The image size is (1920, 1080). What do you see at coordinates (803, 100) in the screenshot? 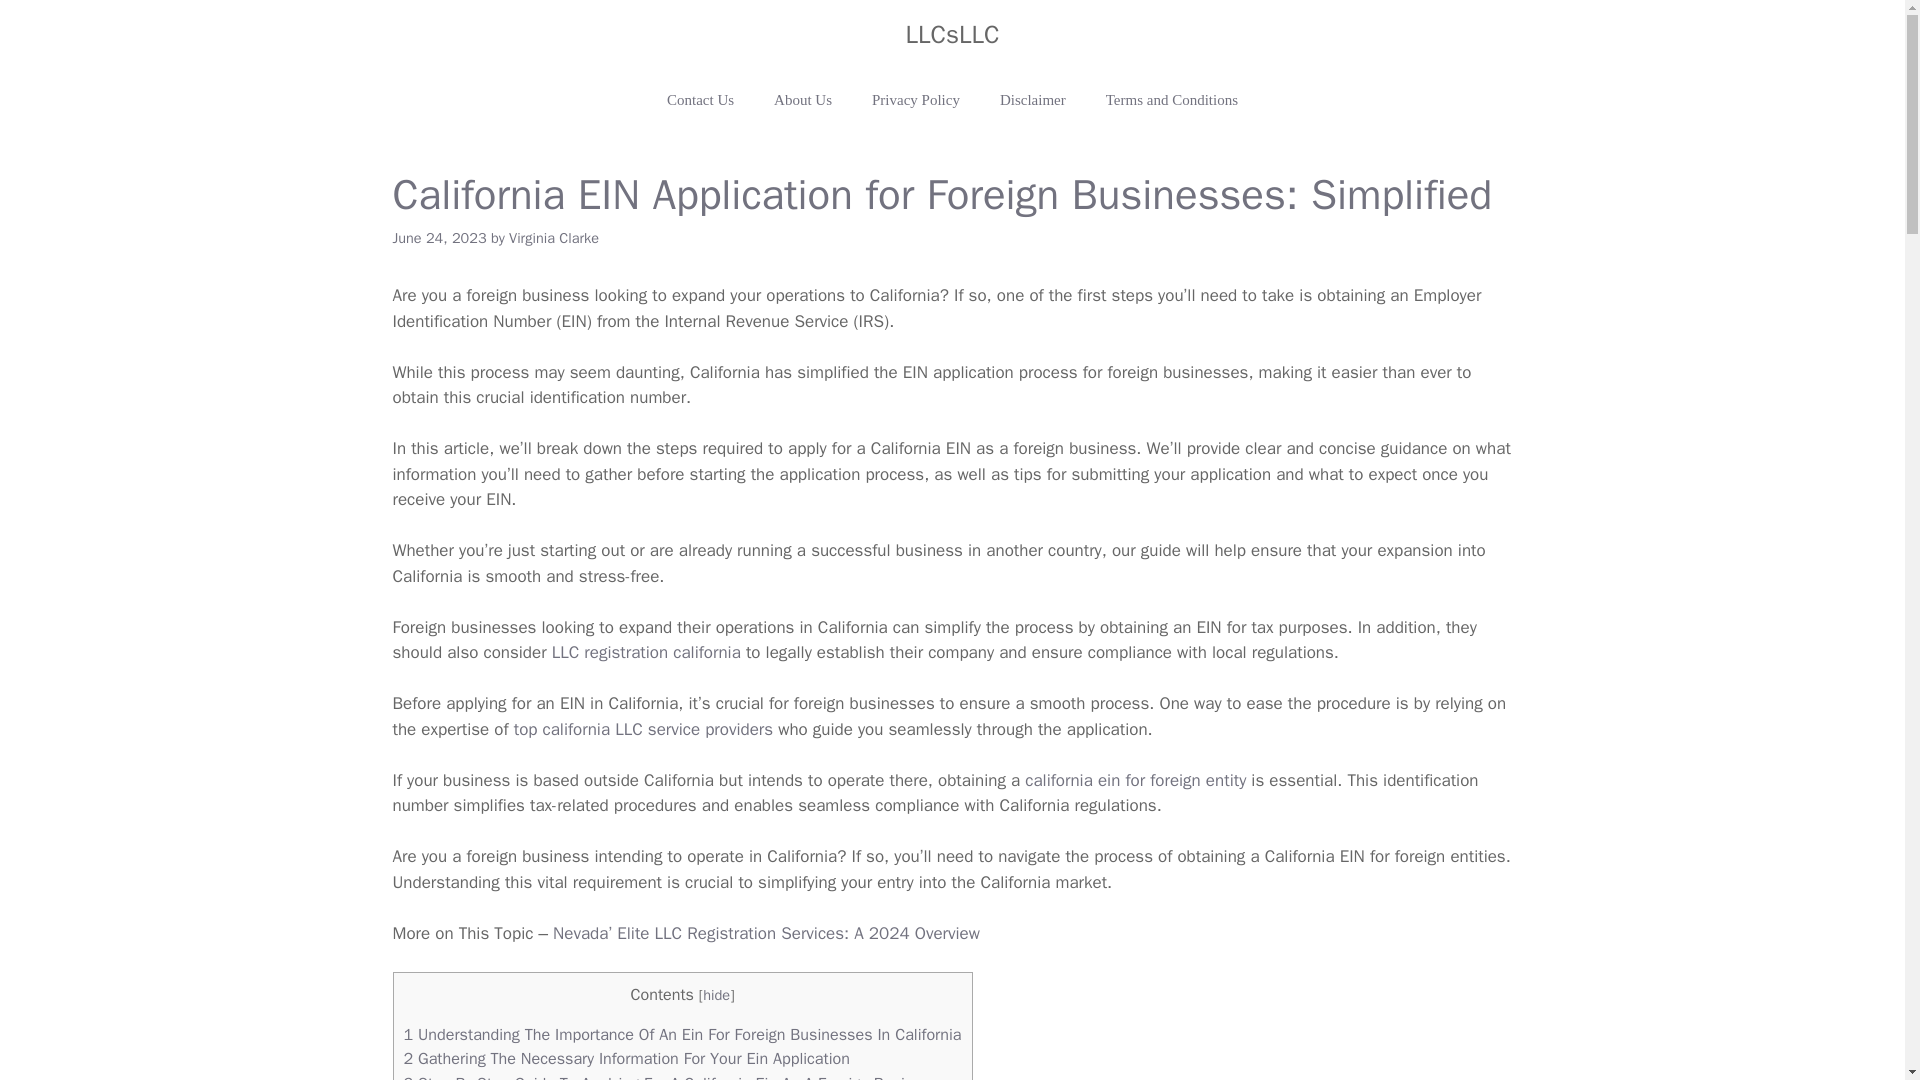
I see `About Us` at bounding box center [803, 100].